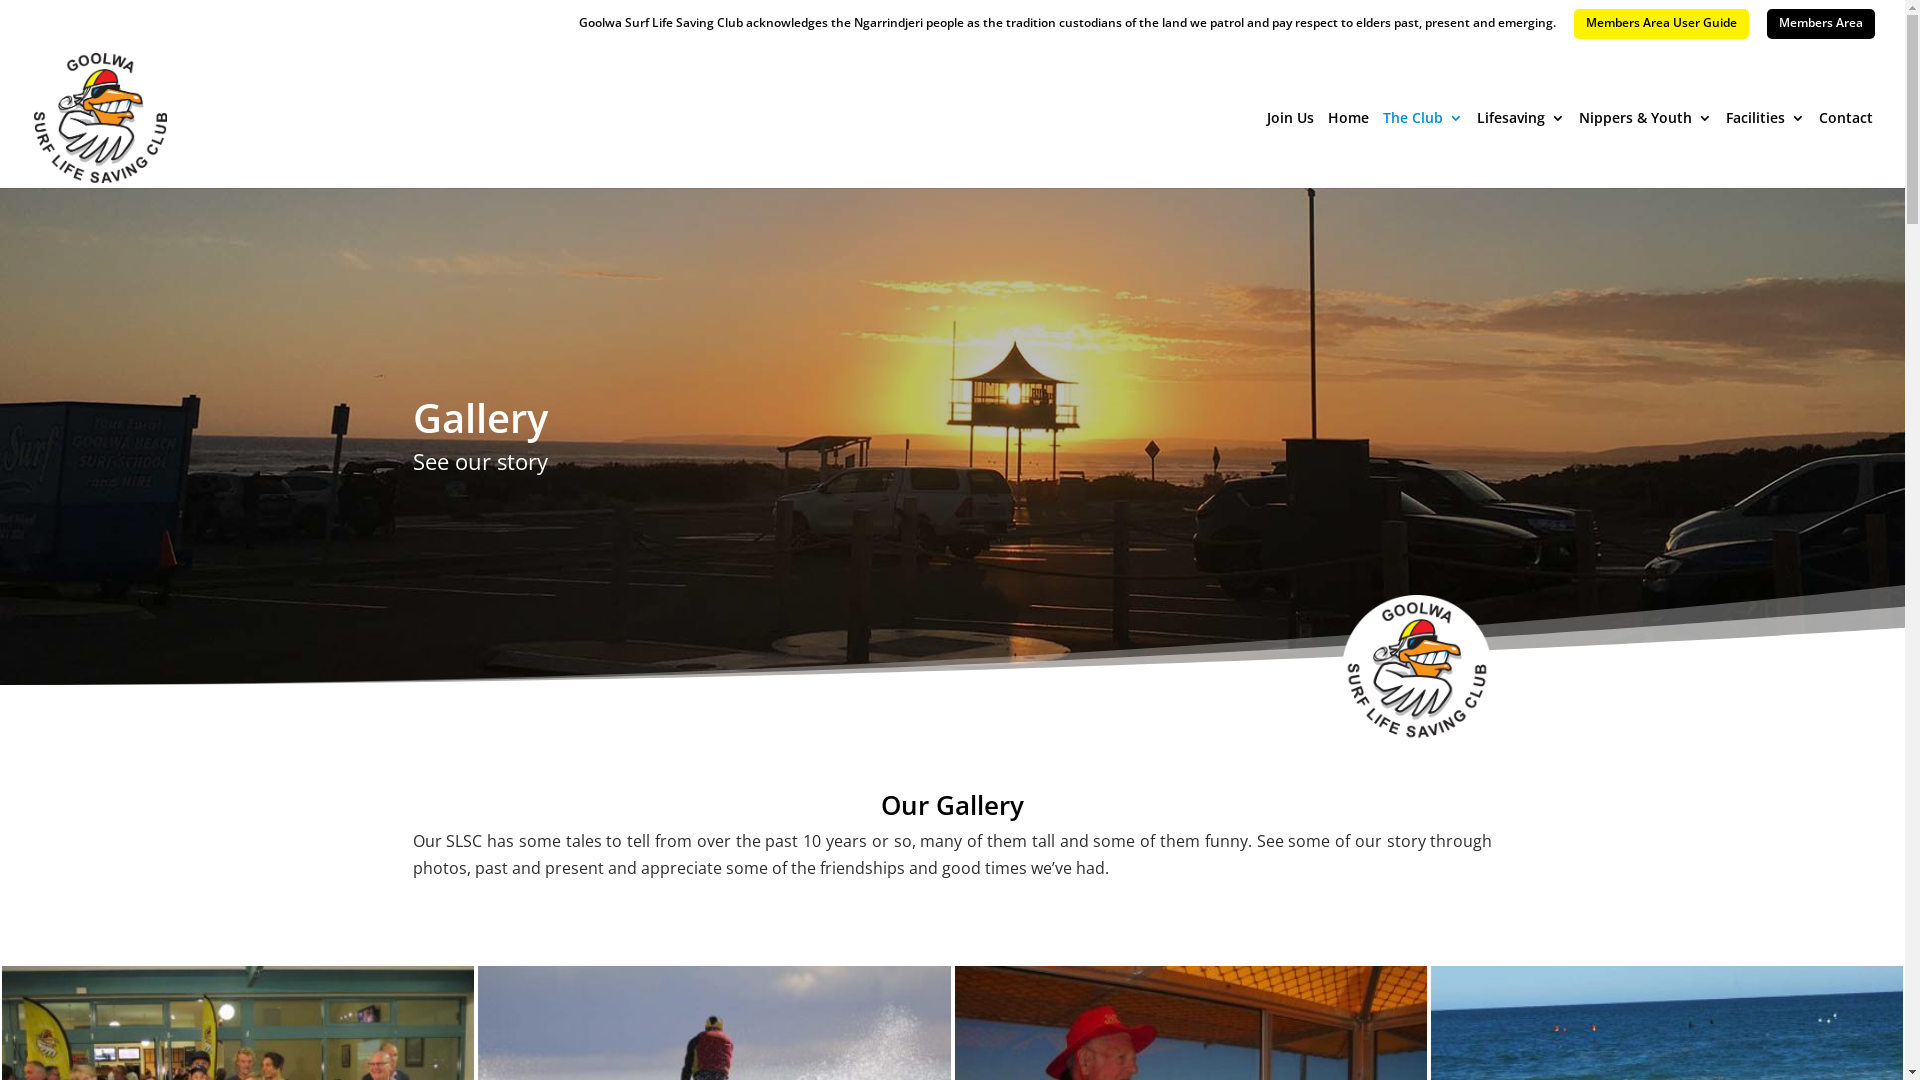  Describe the element at coordinates (1290, 150) in the screenshot. I see `Join Us` at that location.